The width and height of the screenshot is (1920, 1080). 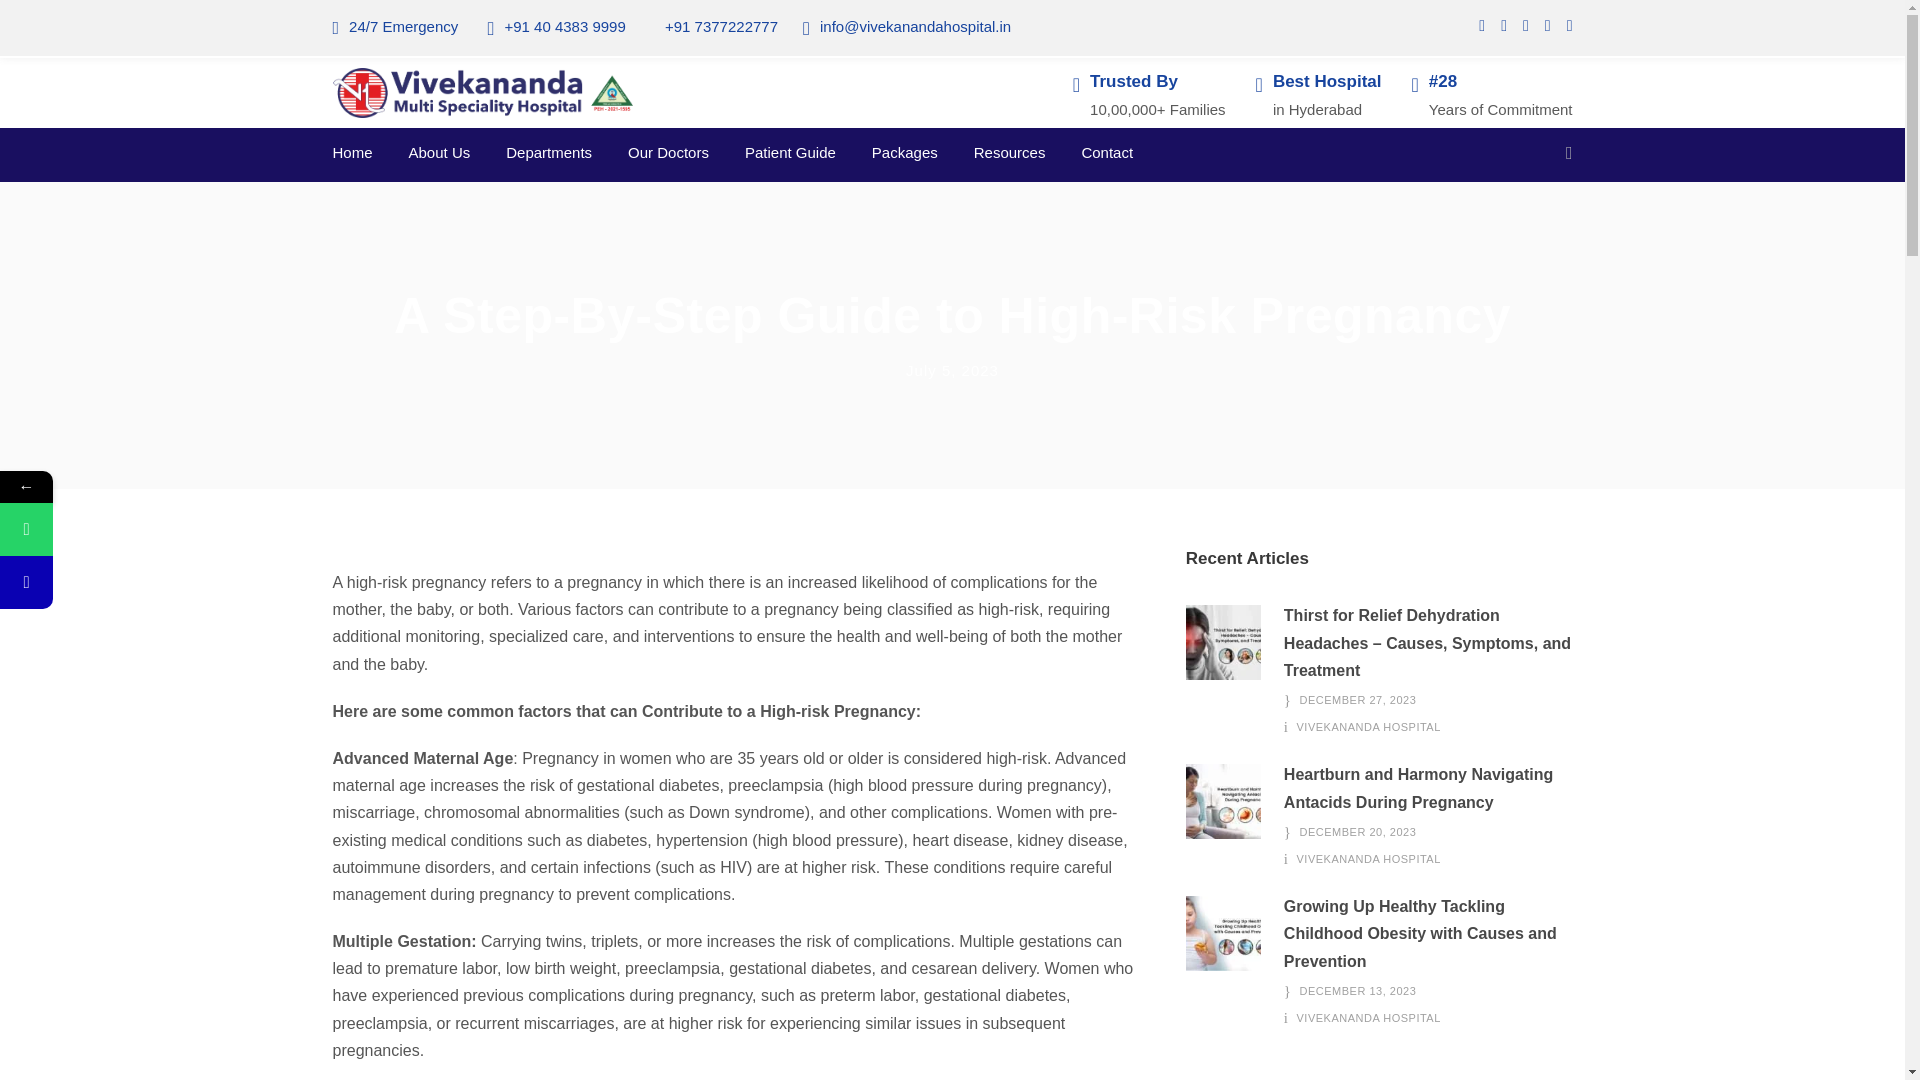 What do you see at coordinates (1369, 859) in the screenshot?
I see `Posts by Vivekananda Hospital` at bounding box center [1369, 859].